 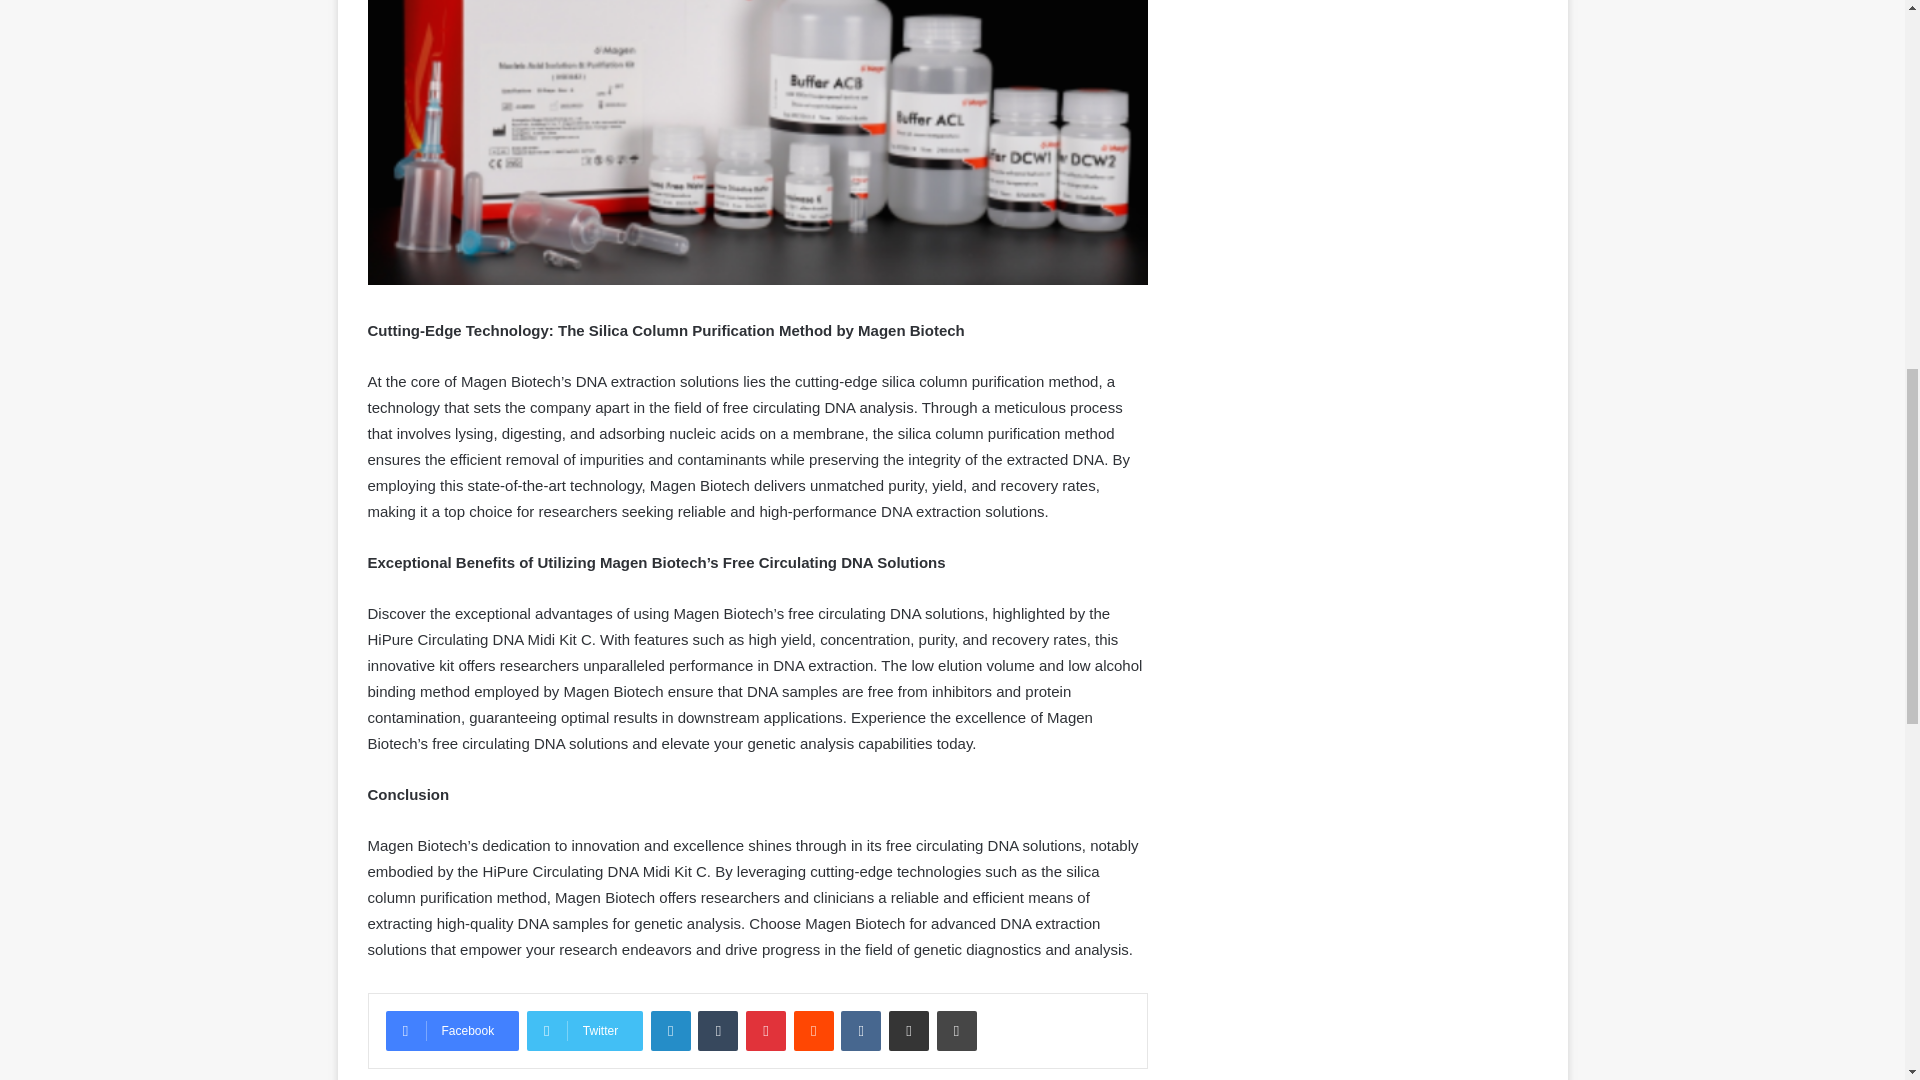 What do you see at coordinates (452, 1030) in the screenshot?
I see `Facebook` at bounding box center [452, 1030].